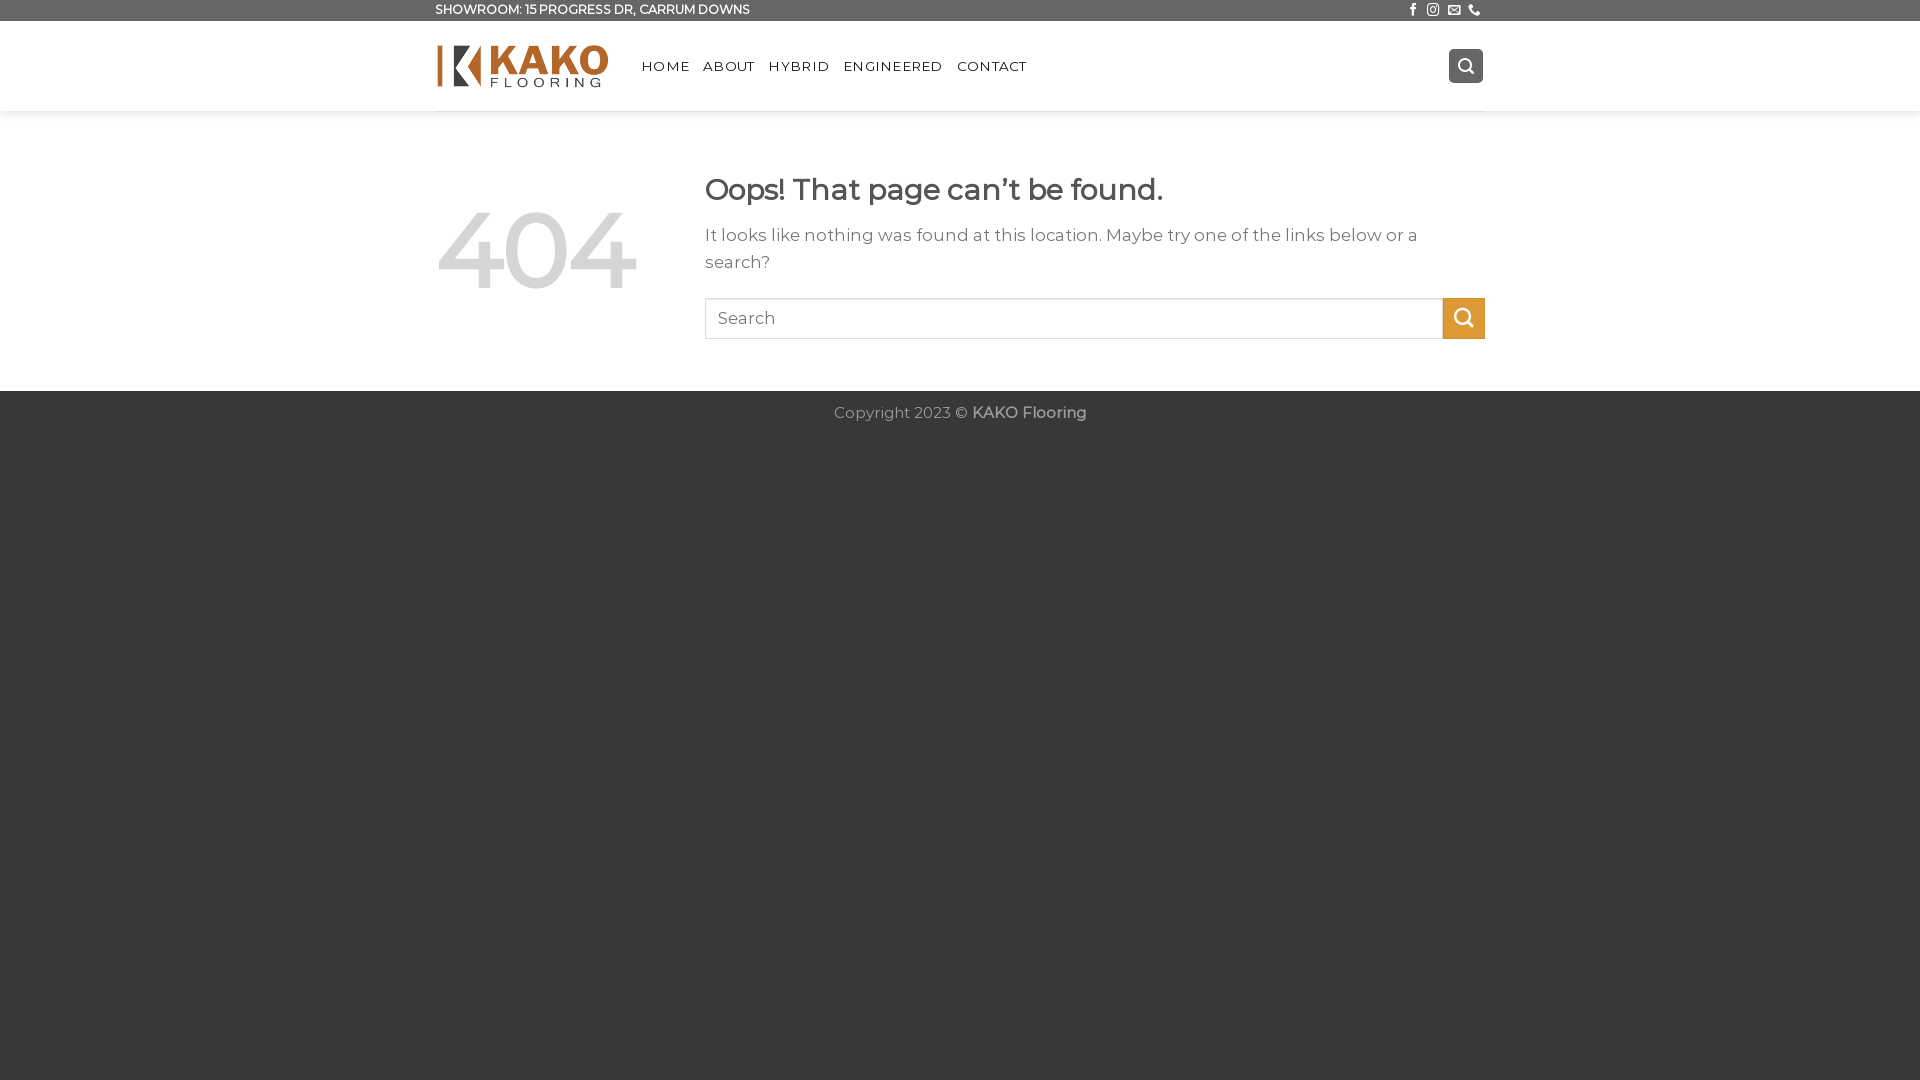  I want to click on Follow on Facebook, so click(1414, 11).